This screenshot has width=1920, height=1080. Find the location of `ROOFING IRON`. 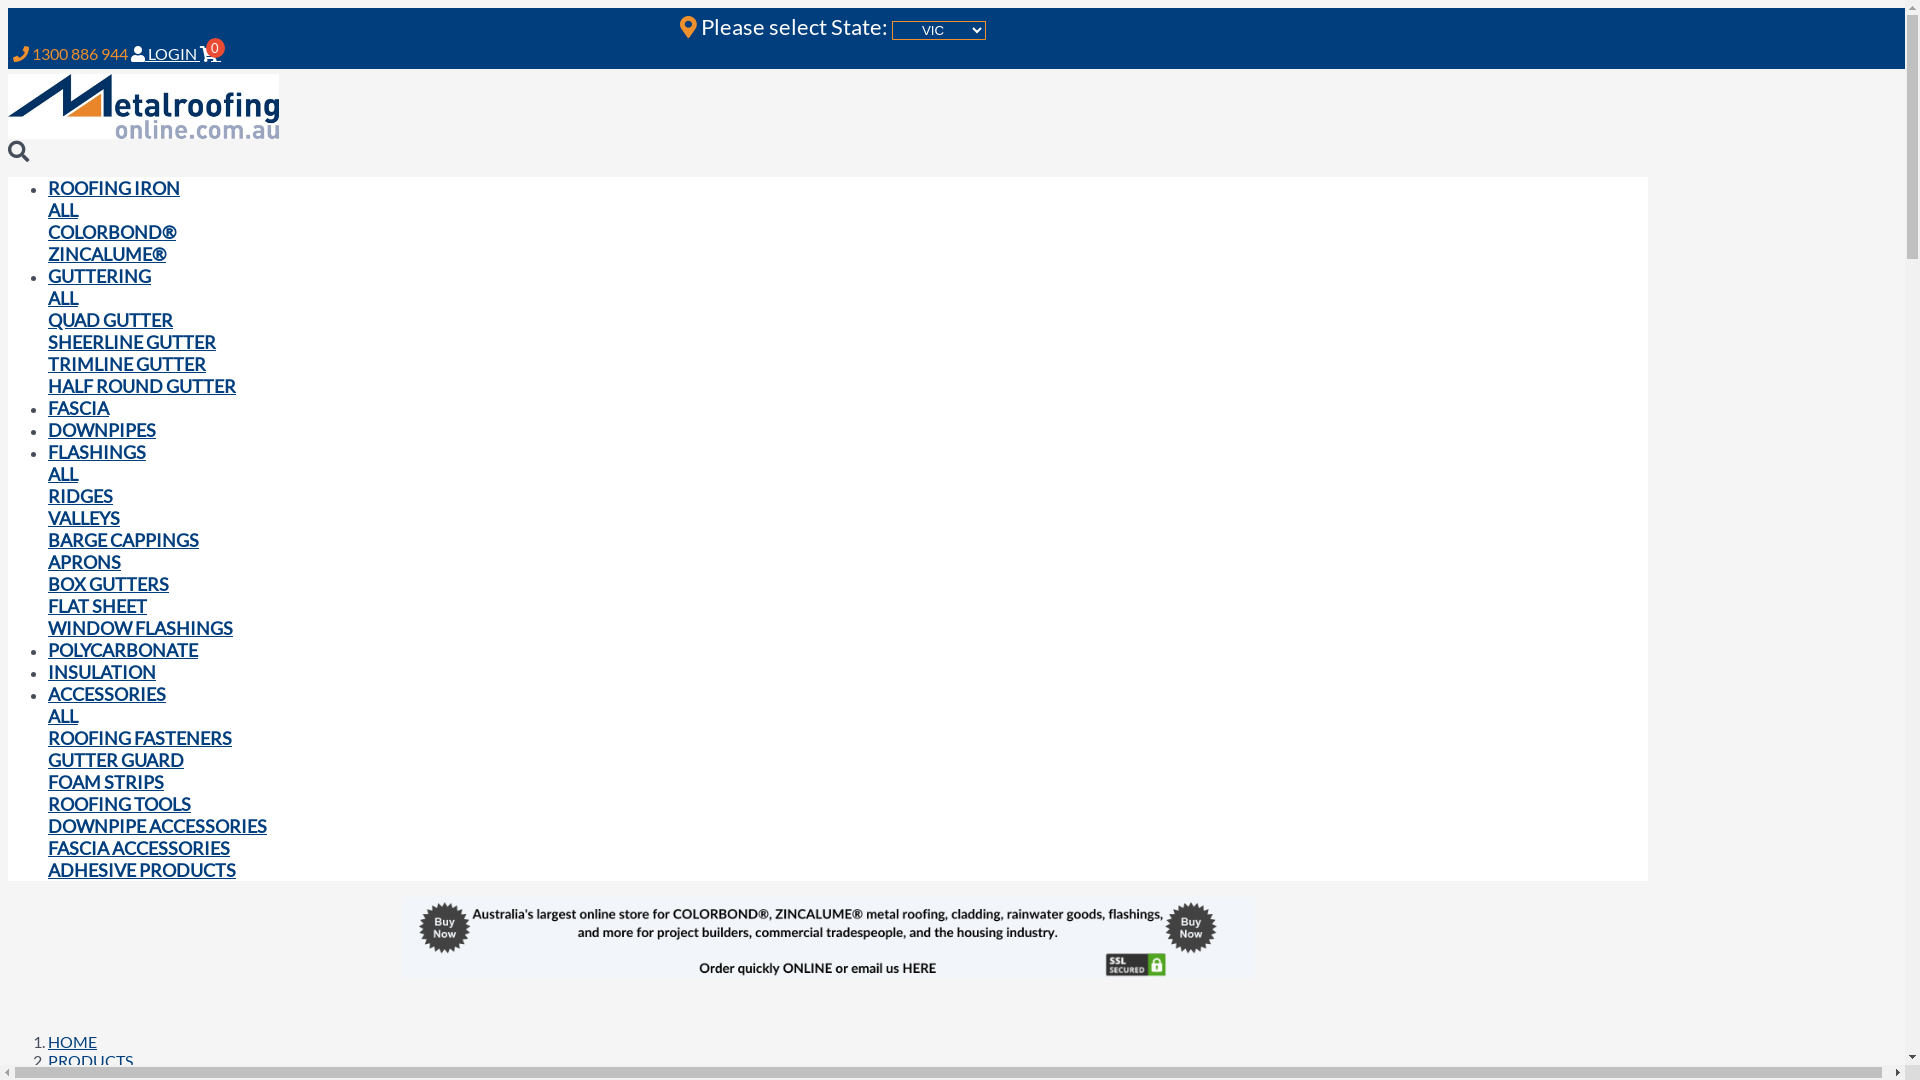

ROOFING IRON is located at coordinates (114, 188).